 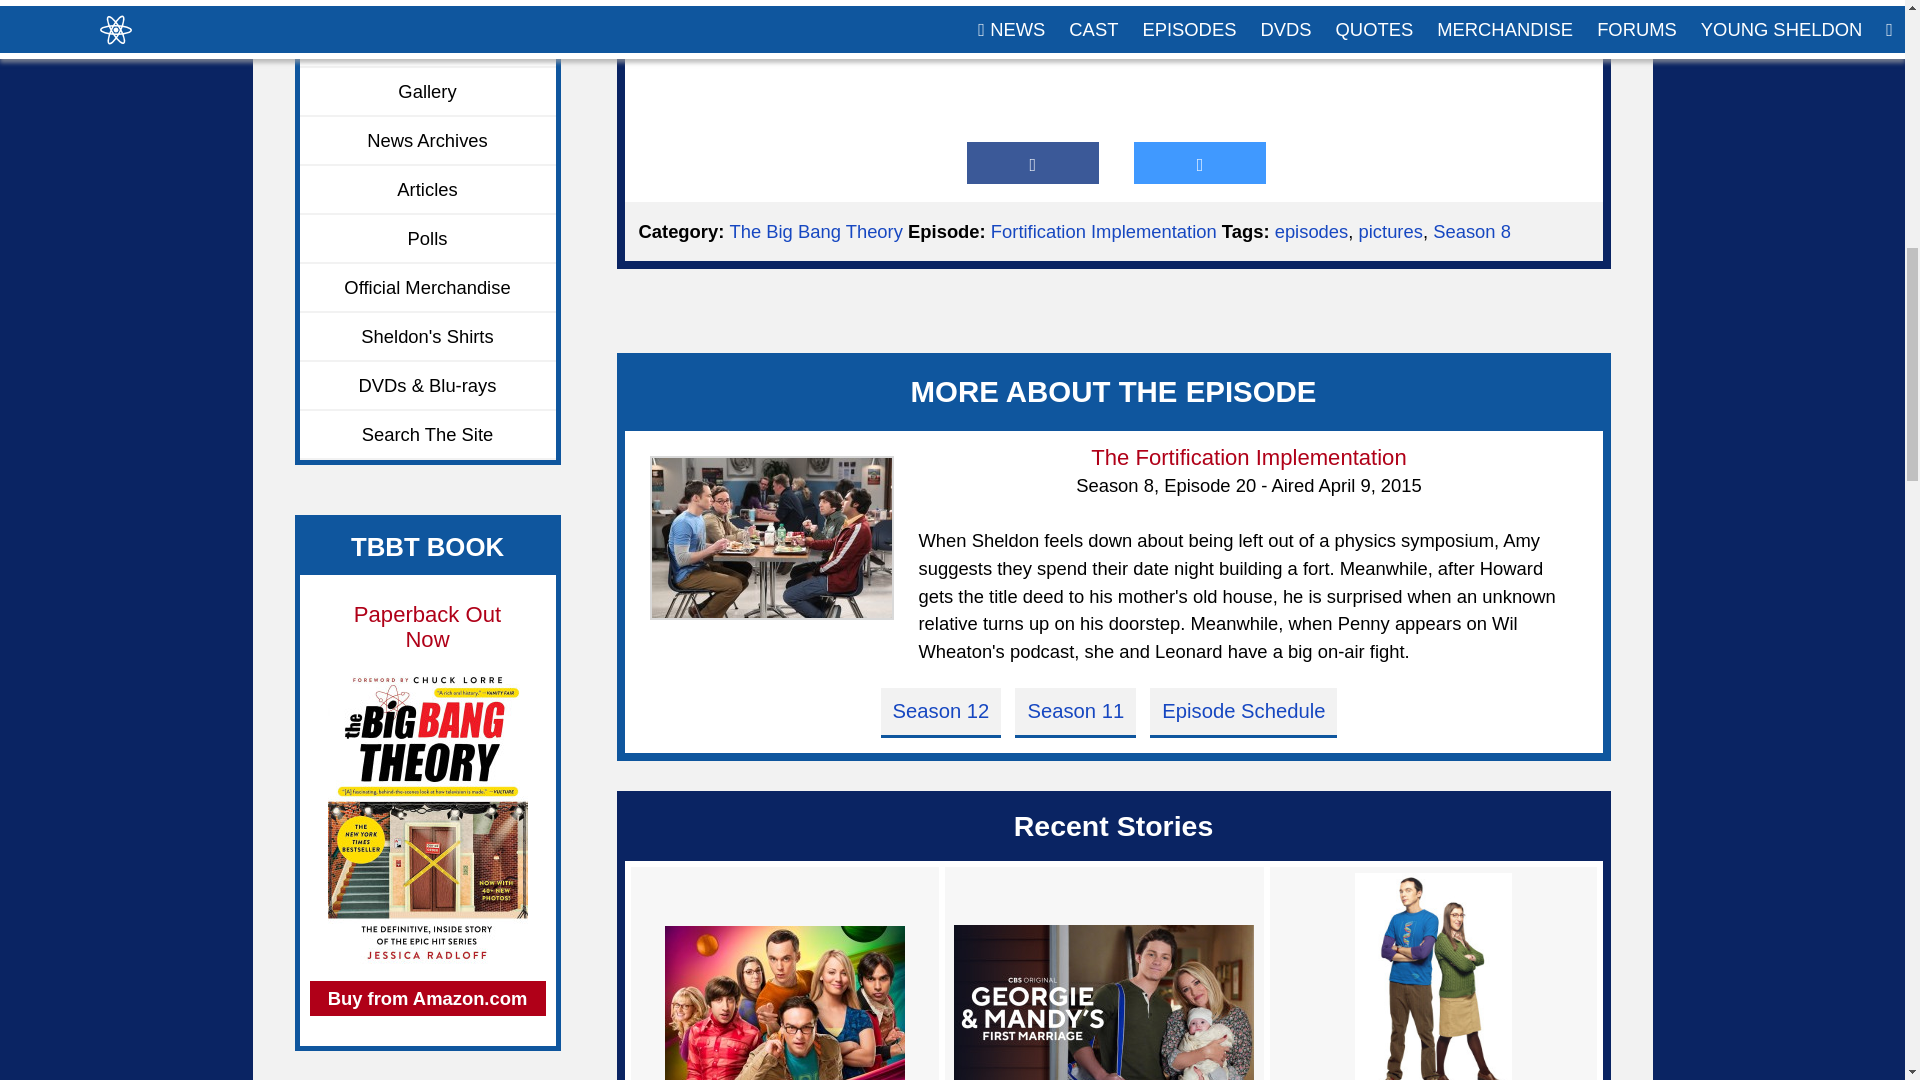 What do you see at coordinates (427, 546) in the screenshot?
I see `TBBT BOOK` at bounding box center [427, 546].